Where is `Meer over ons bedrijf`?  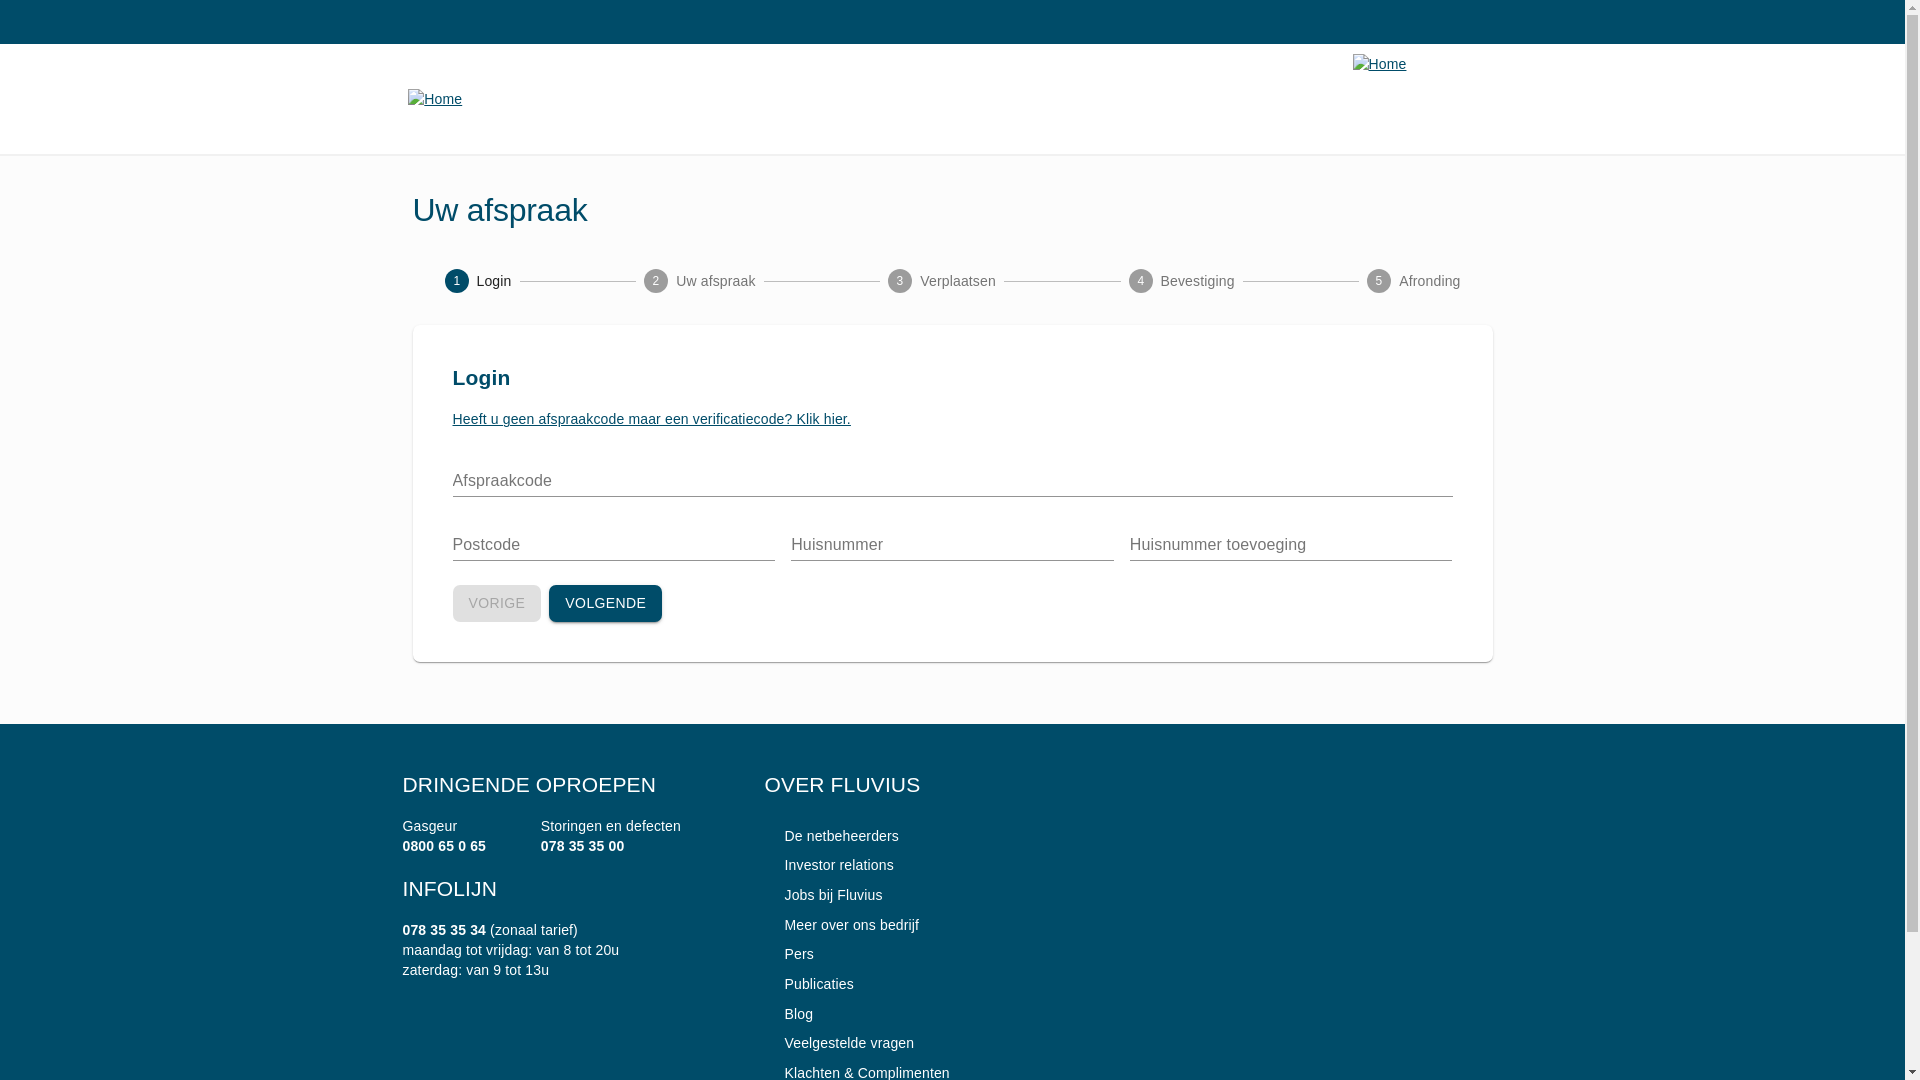
Meer over ons bedrijf is located at coordinates (842, 925).